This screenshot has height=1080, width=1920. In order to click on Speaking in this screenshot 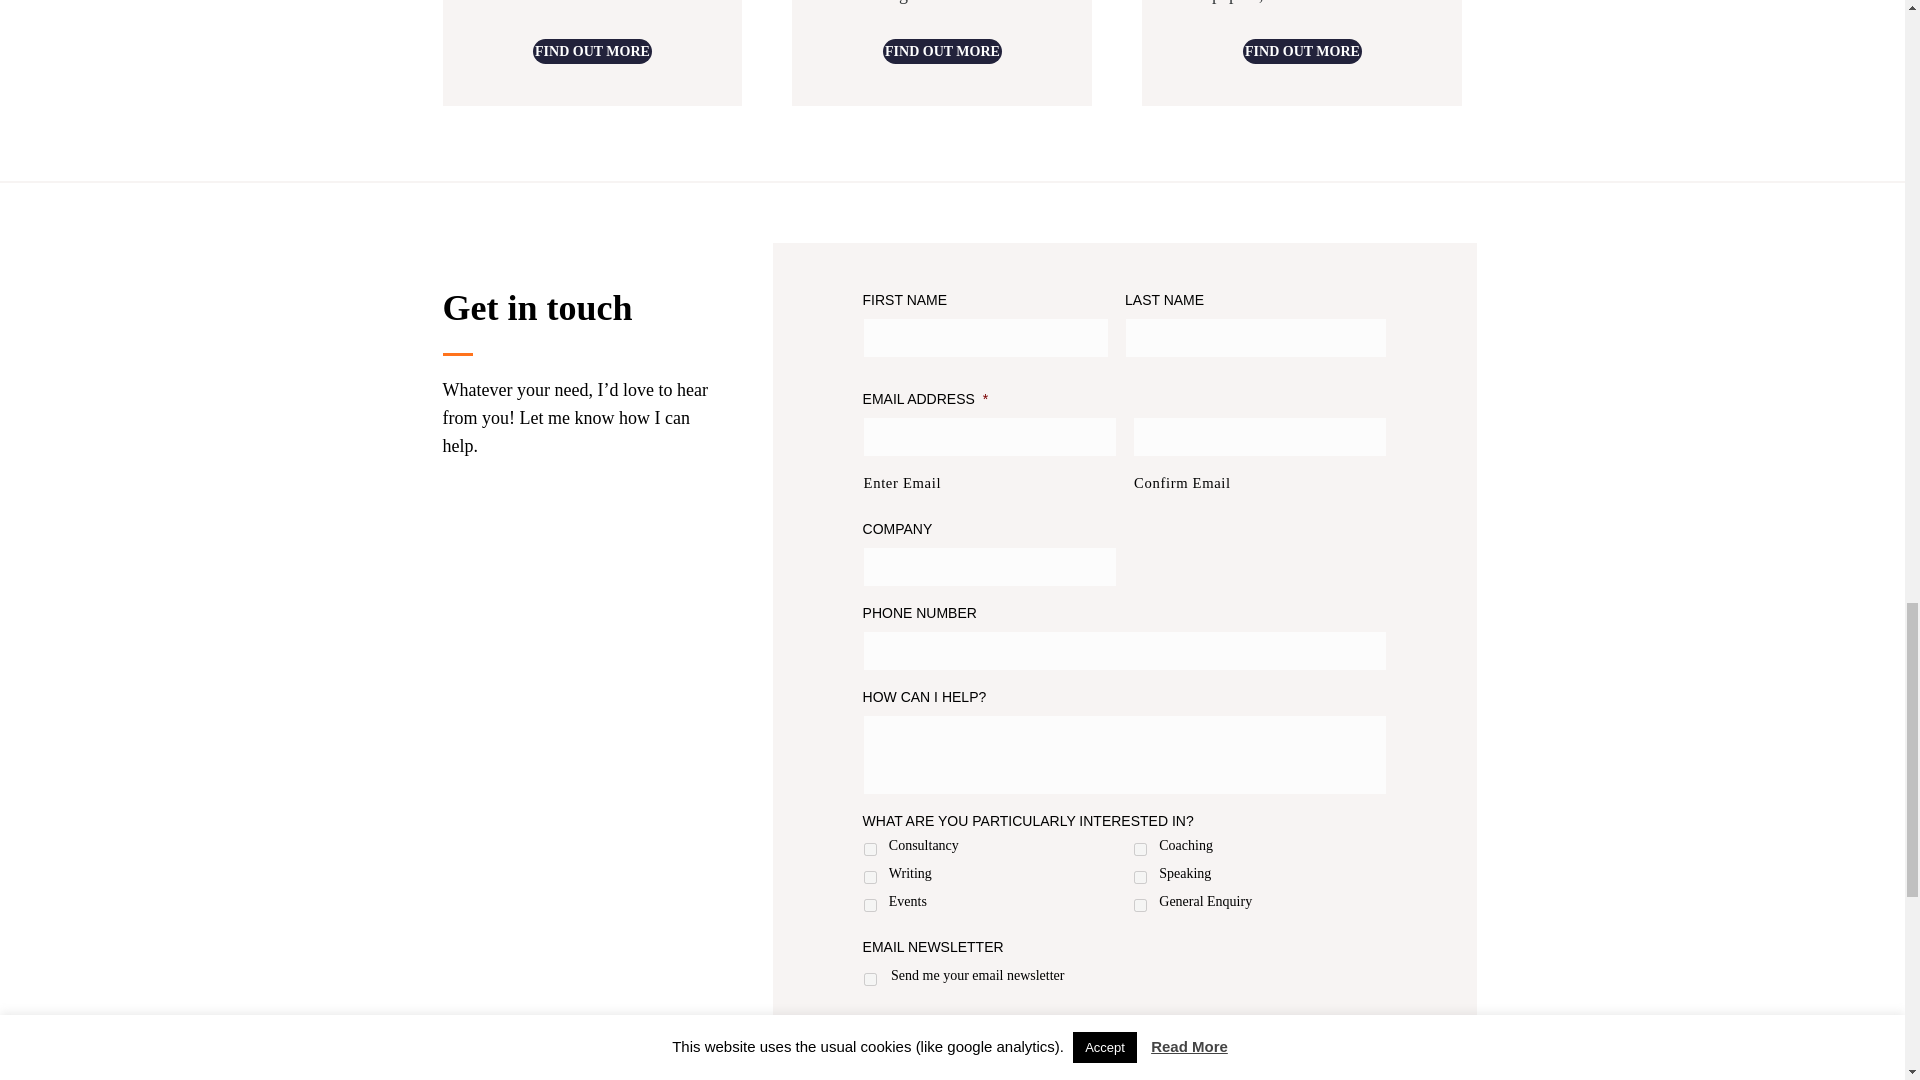, I will do `click(1140, 877)`.